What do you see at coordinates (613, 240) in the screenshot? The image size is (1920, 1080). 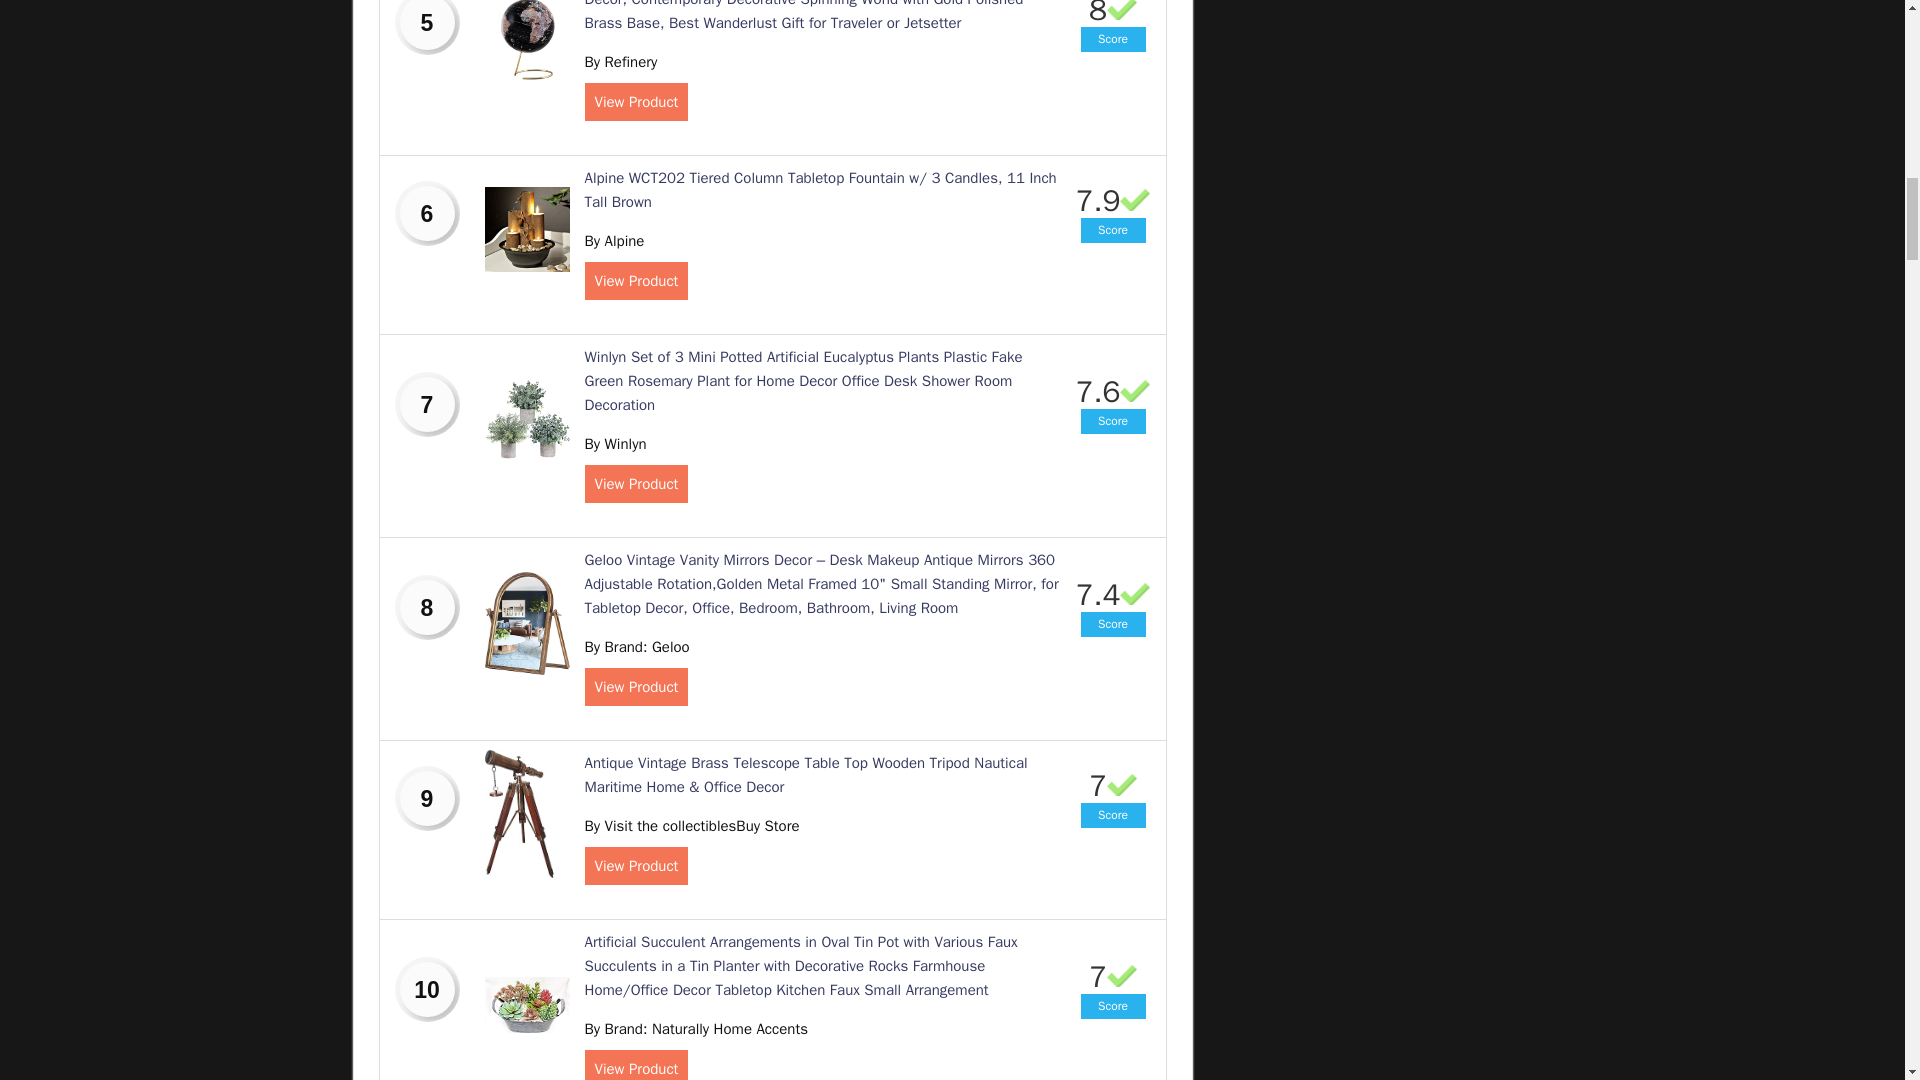 I see `By Alpine` at bounding box center [613, 240].